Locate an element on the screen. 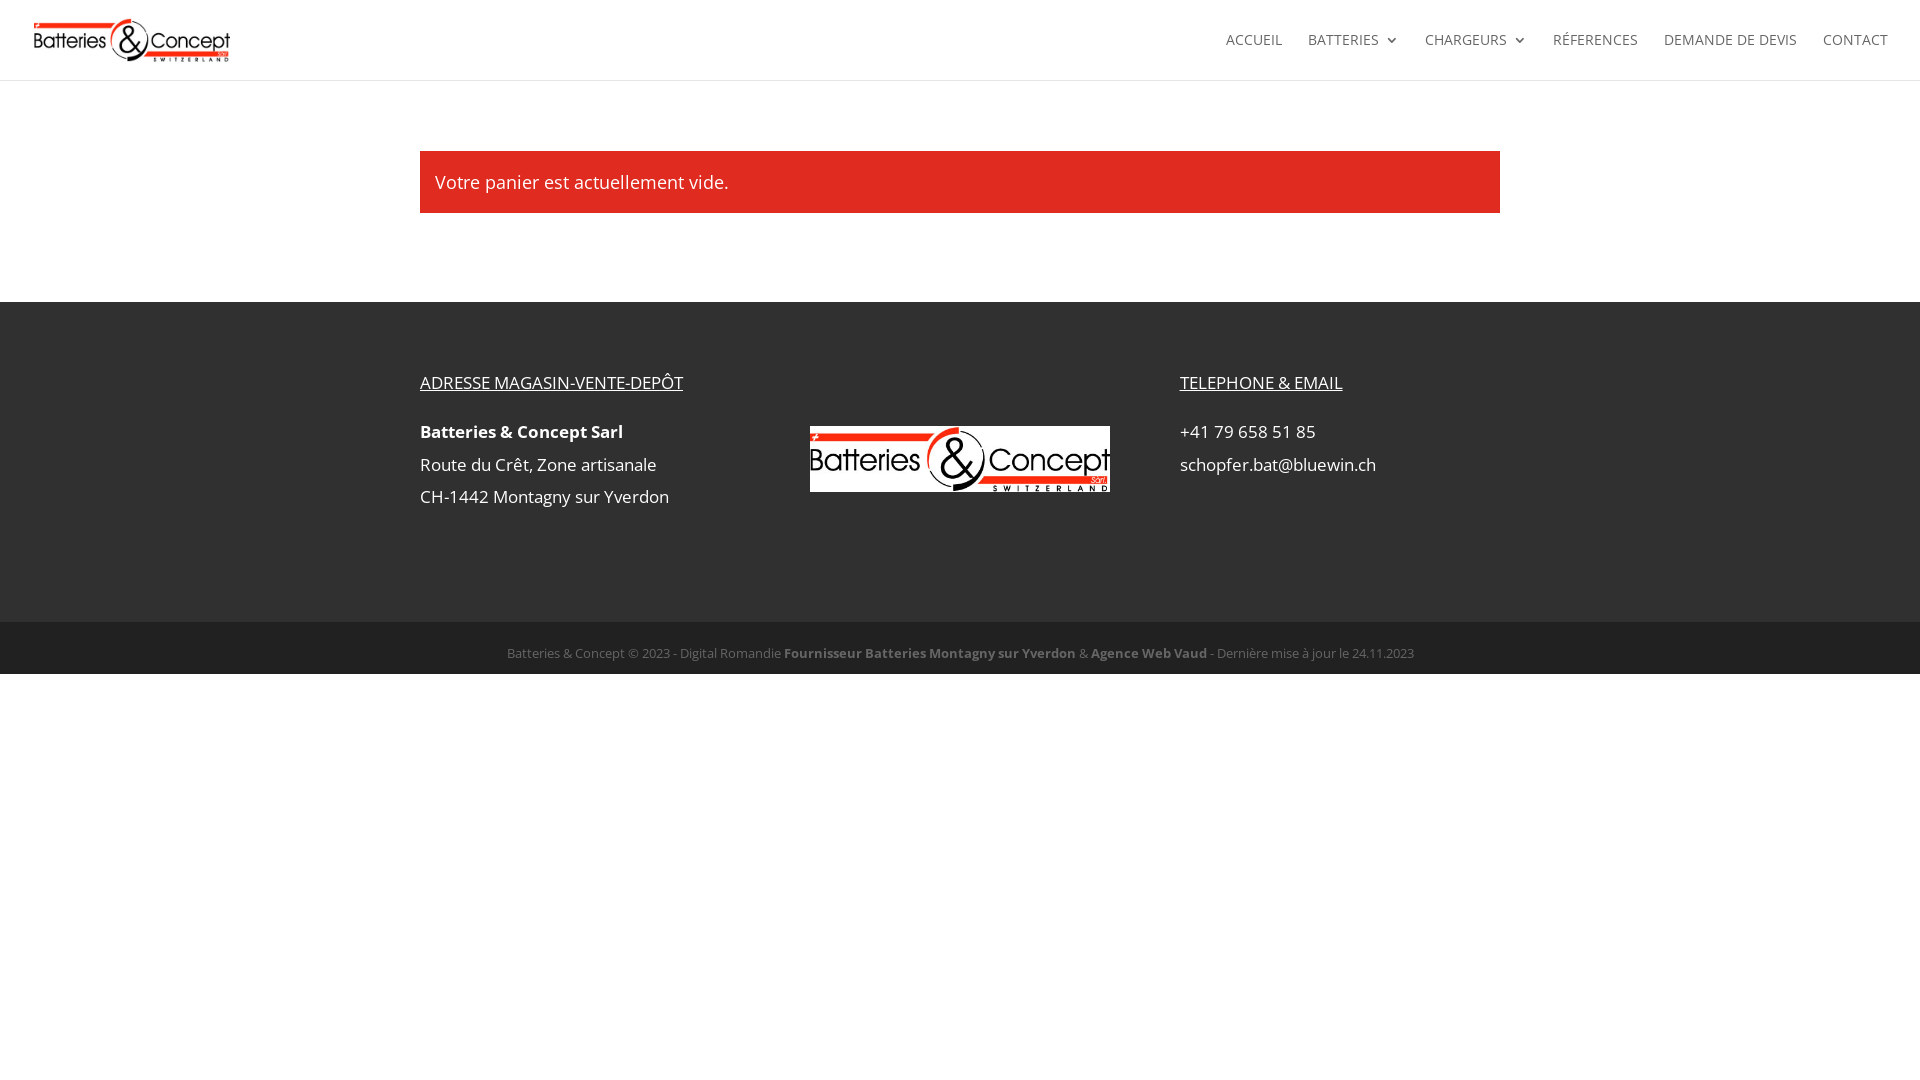  CONTACT is located at coordinates (1856, 56).